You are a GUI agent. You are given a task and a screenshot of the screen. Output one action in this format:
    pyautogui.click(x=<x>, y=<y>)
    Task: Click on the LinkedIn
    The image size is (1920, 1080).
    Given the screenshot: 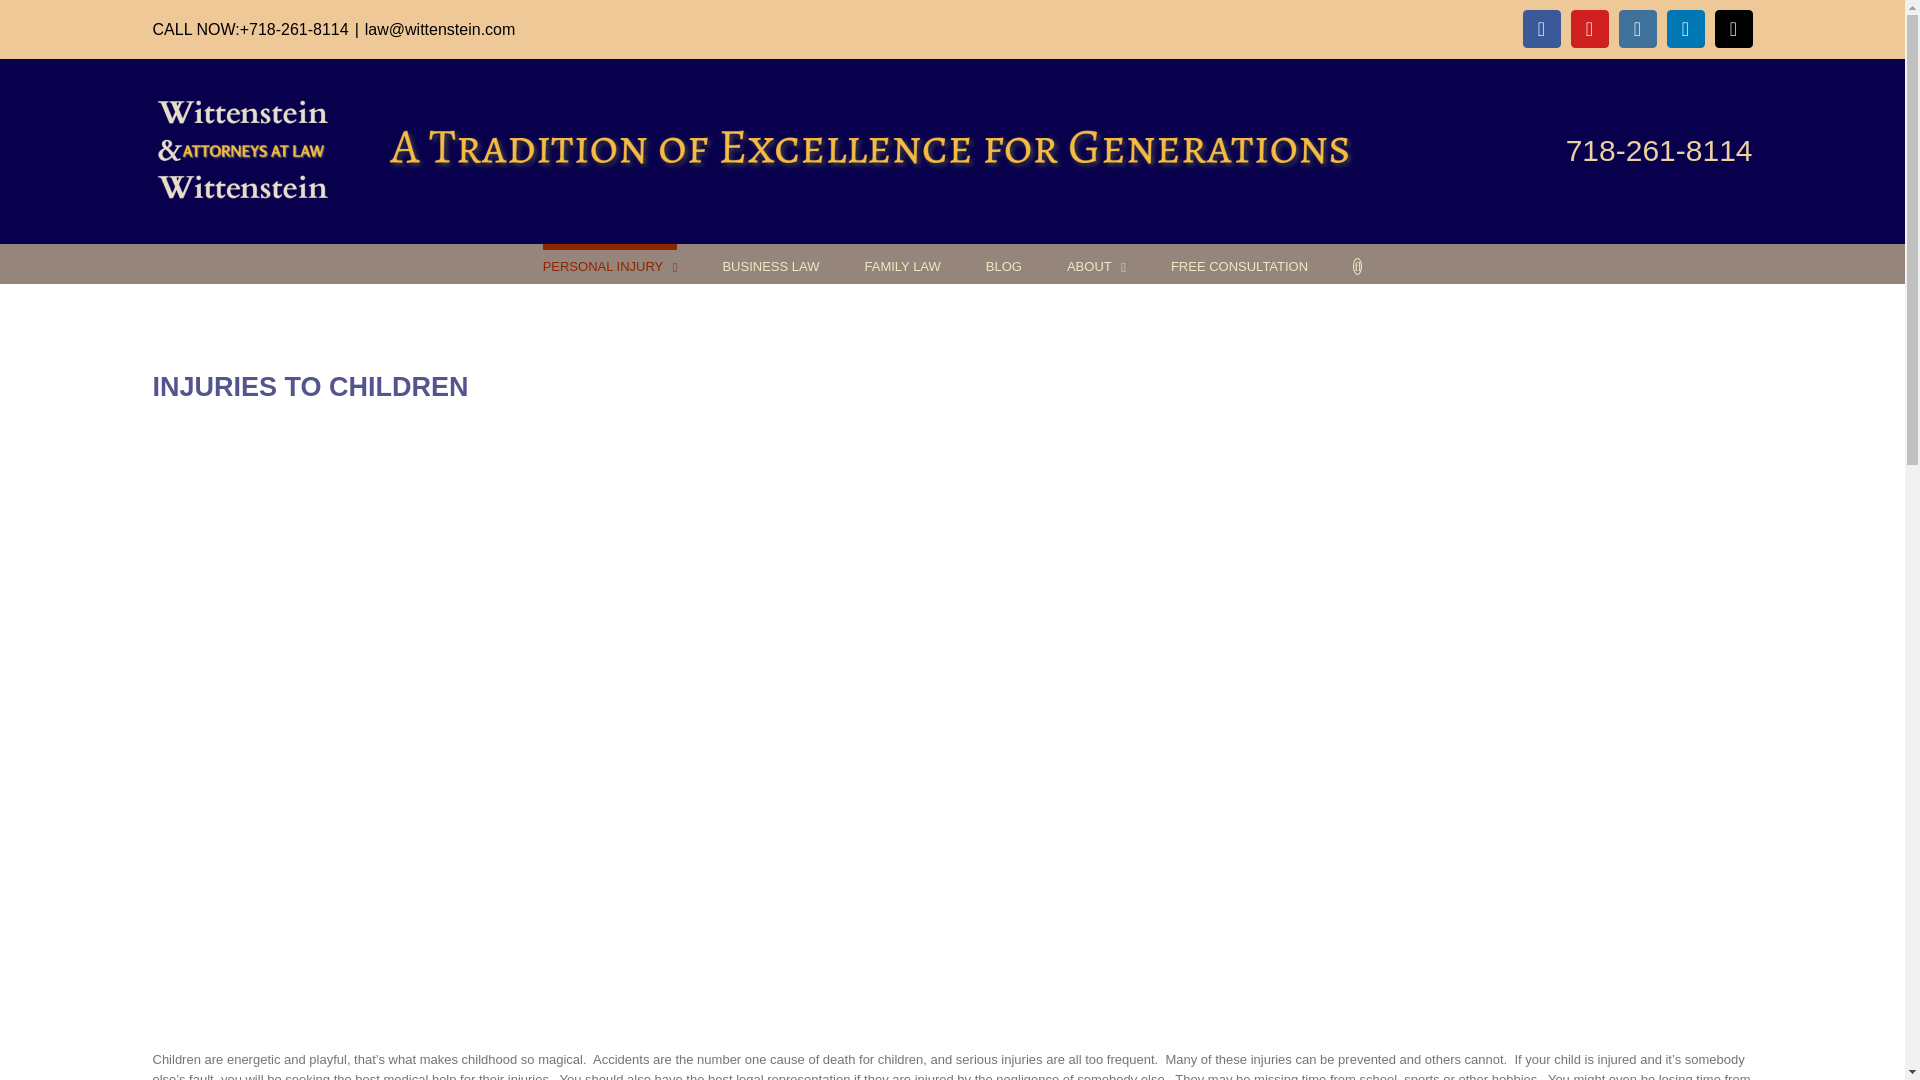 What is the action you would take?
    pyautogui.click(x=1685, y=28)
    